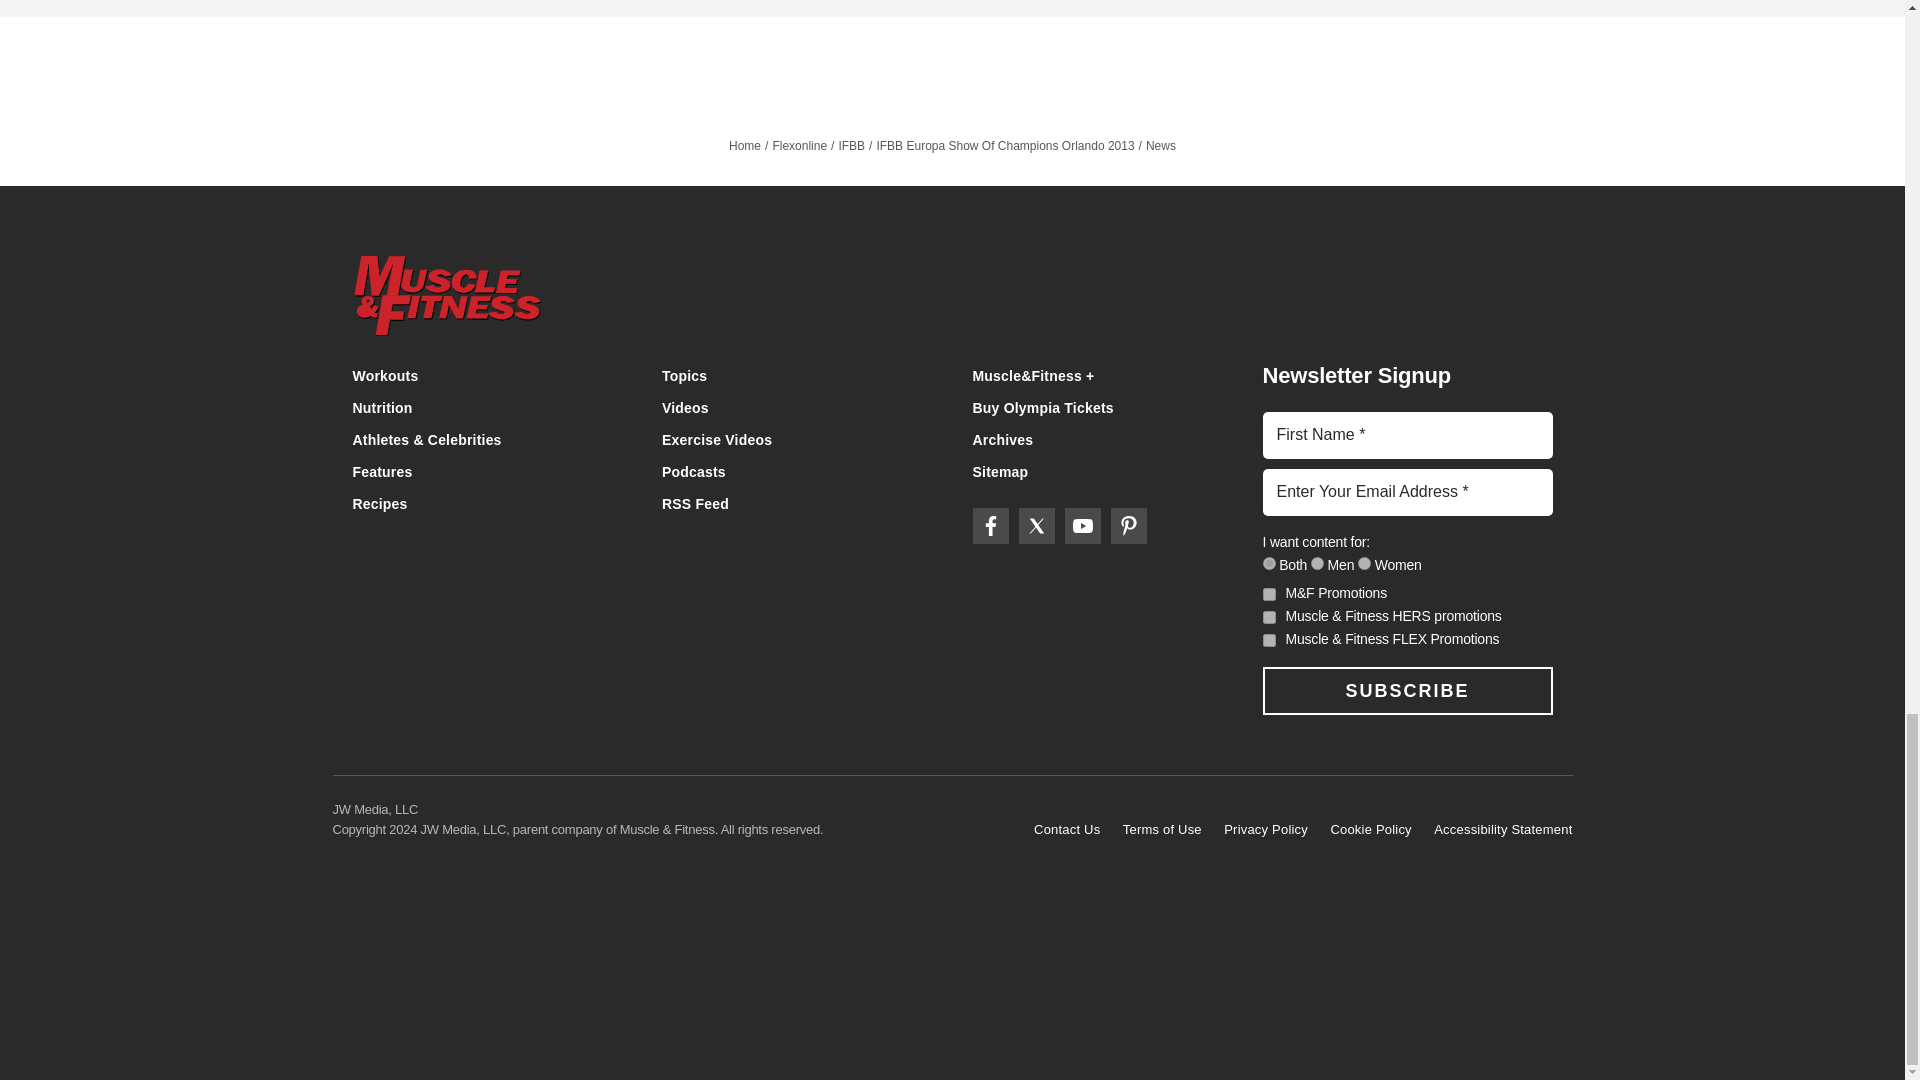  I want to click on Muscle and Fitness on YouTube, so click(1082, 526).